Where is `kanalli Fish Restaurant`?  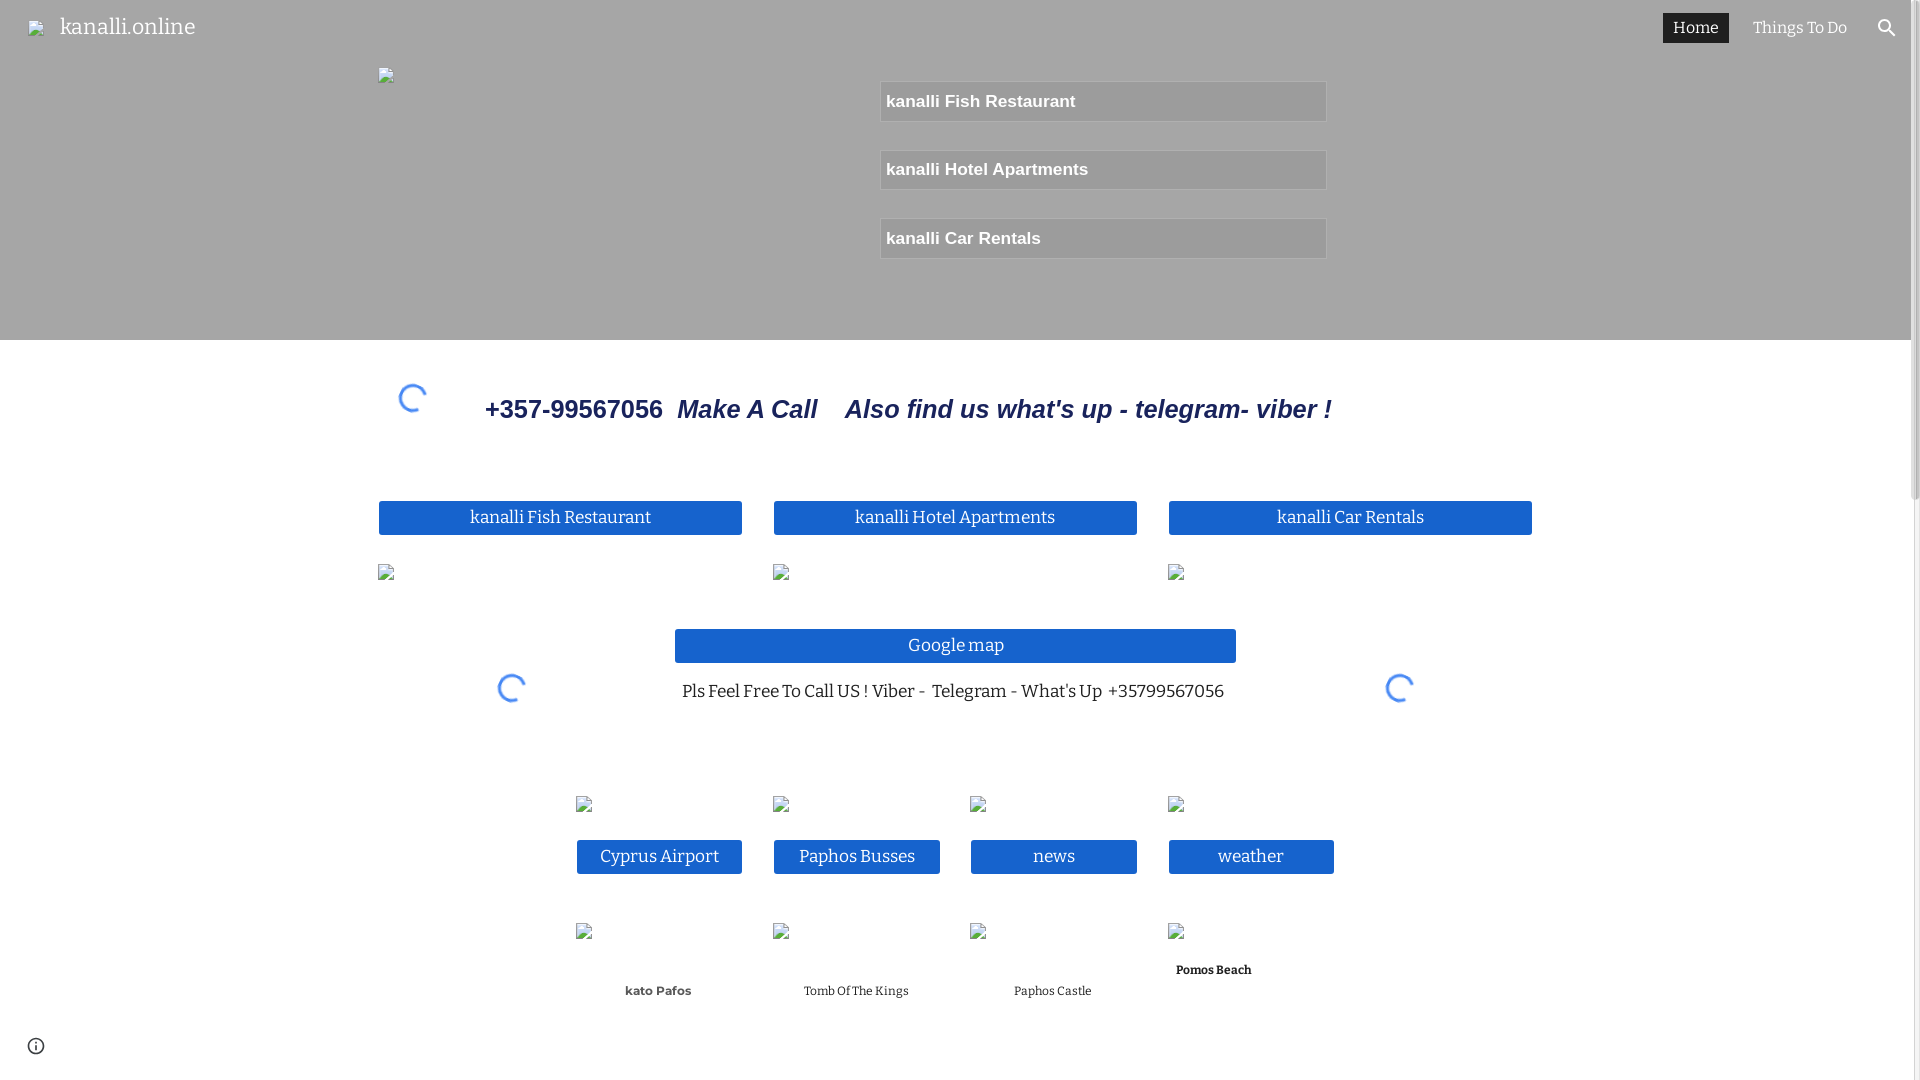
kanalli Fish Restaurant is located at coordinates (981, 102).